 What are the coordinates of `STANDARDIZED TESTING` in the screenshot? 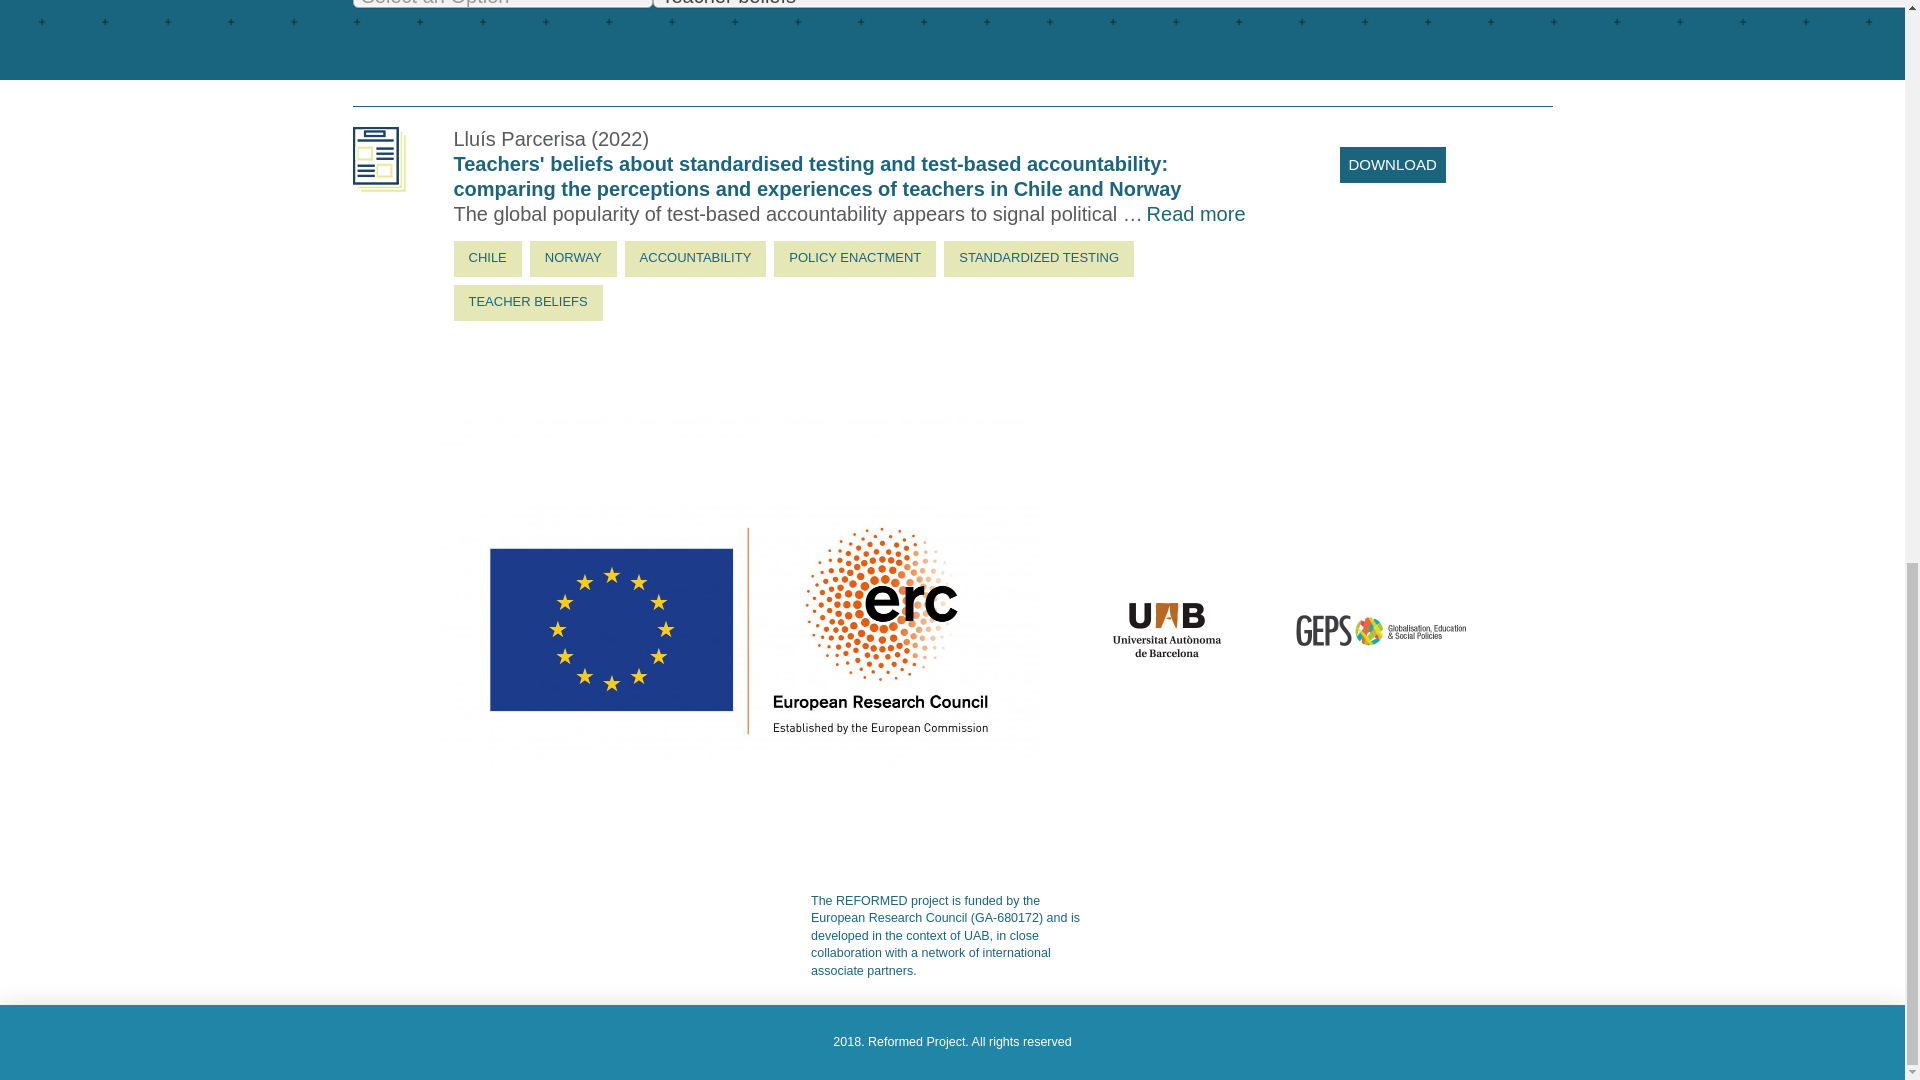 It's located at (1039, 258).